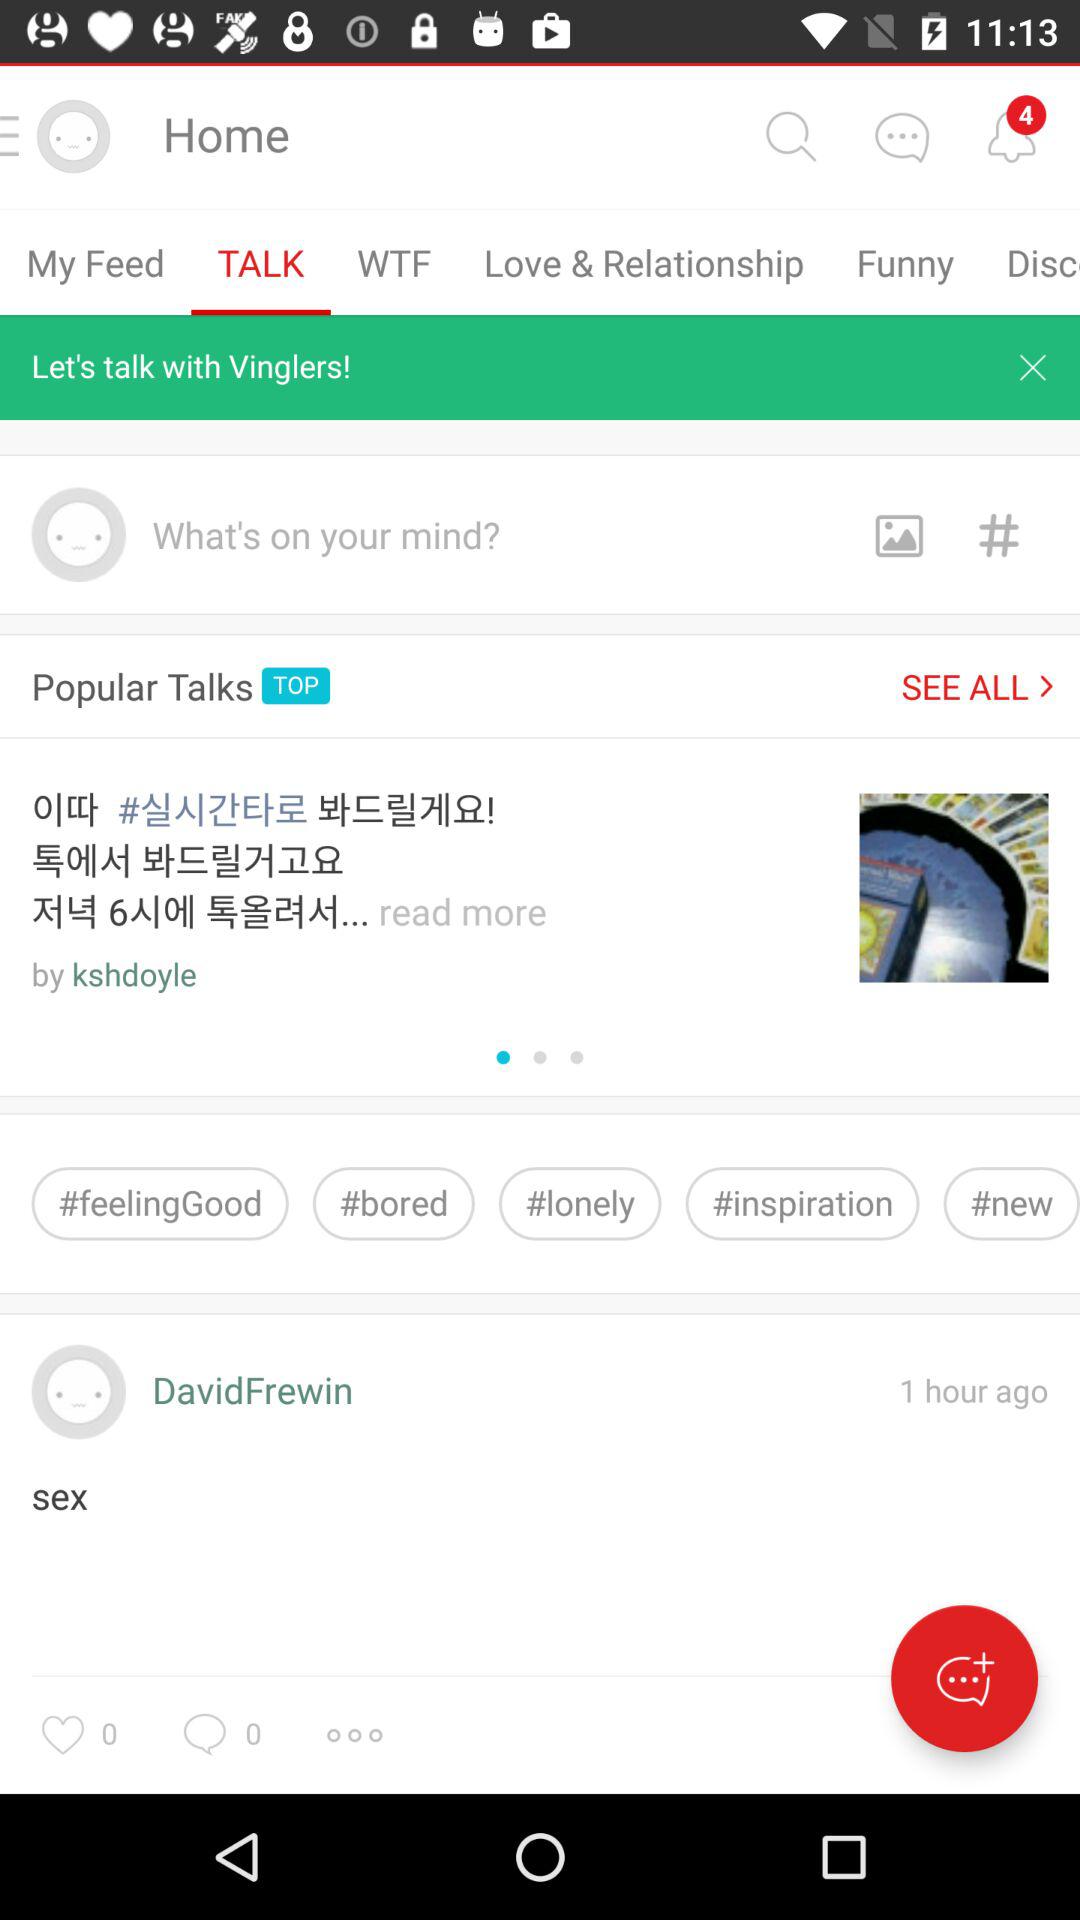 Image resolution: width=1080 pixels, height=1920 pixels. What do you see at coordinates (898, 534) in the screenshot?
I see `post picture` at bounding box center [898, 534].